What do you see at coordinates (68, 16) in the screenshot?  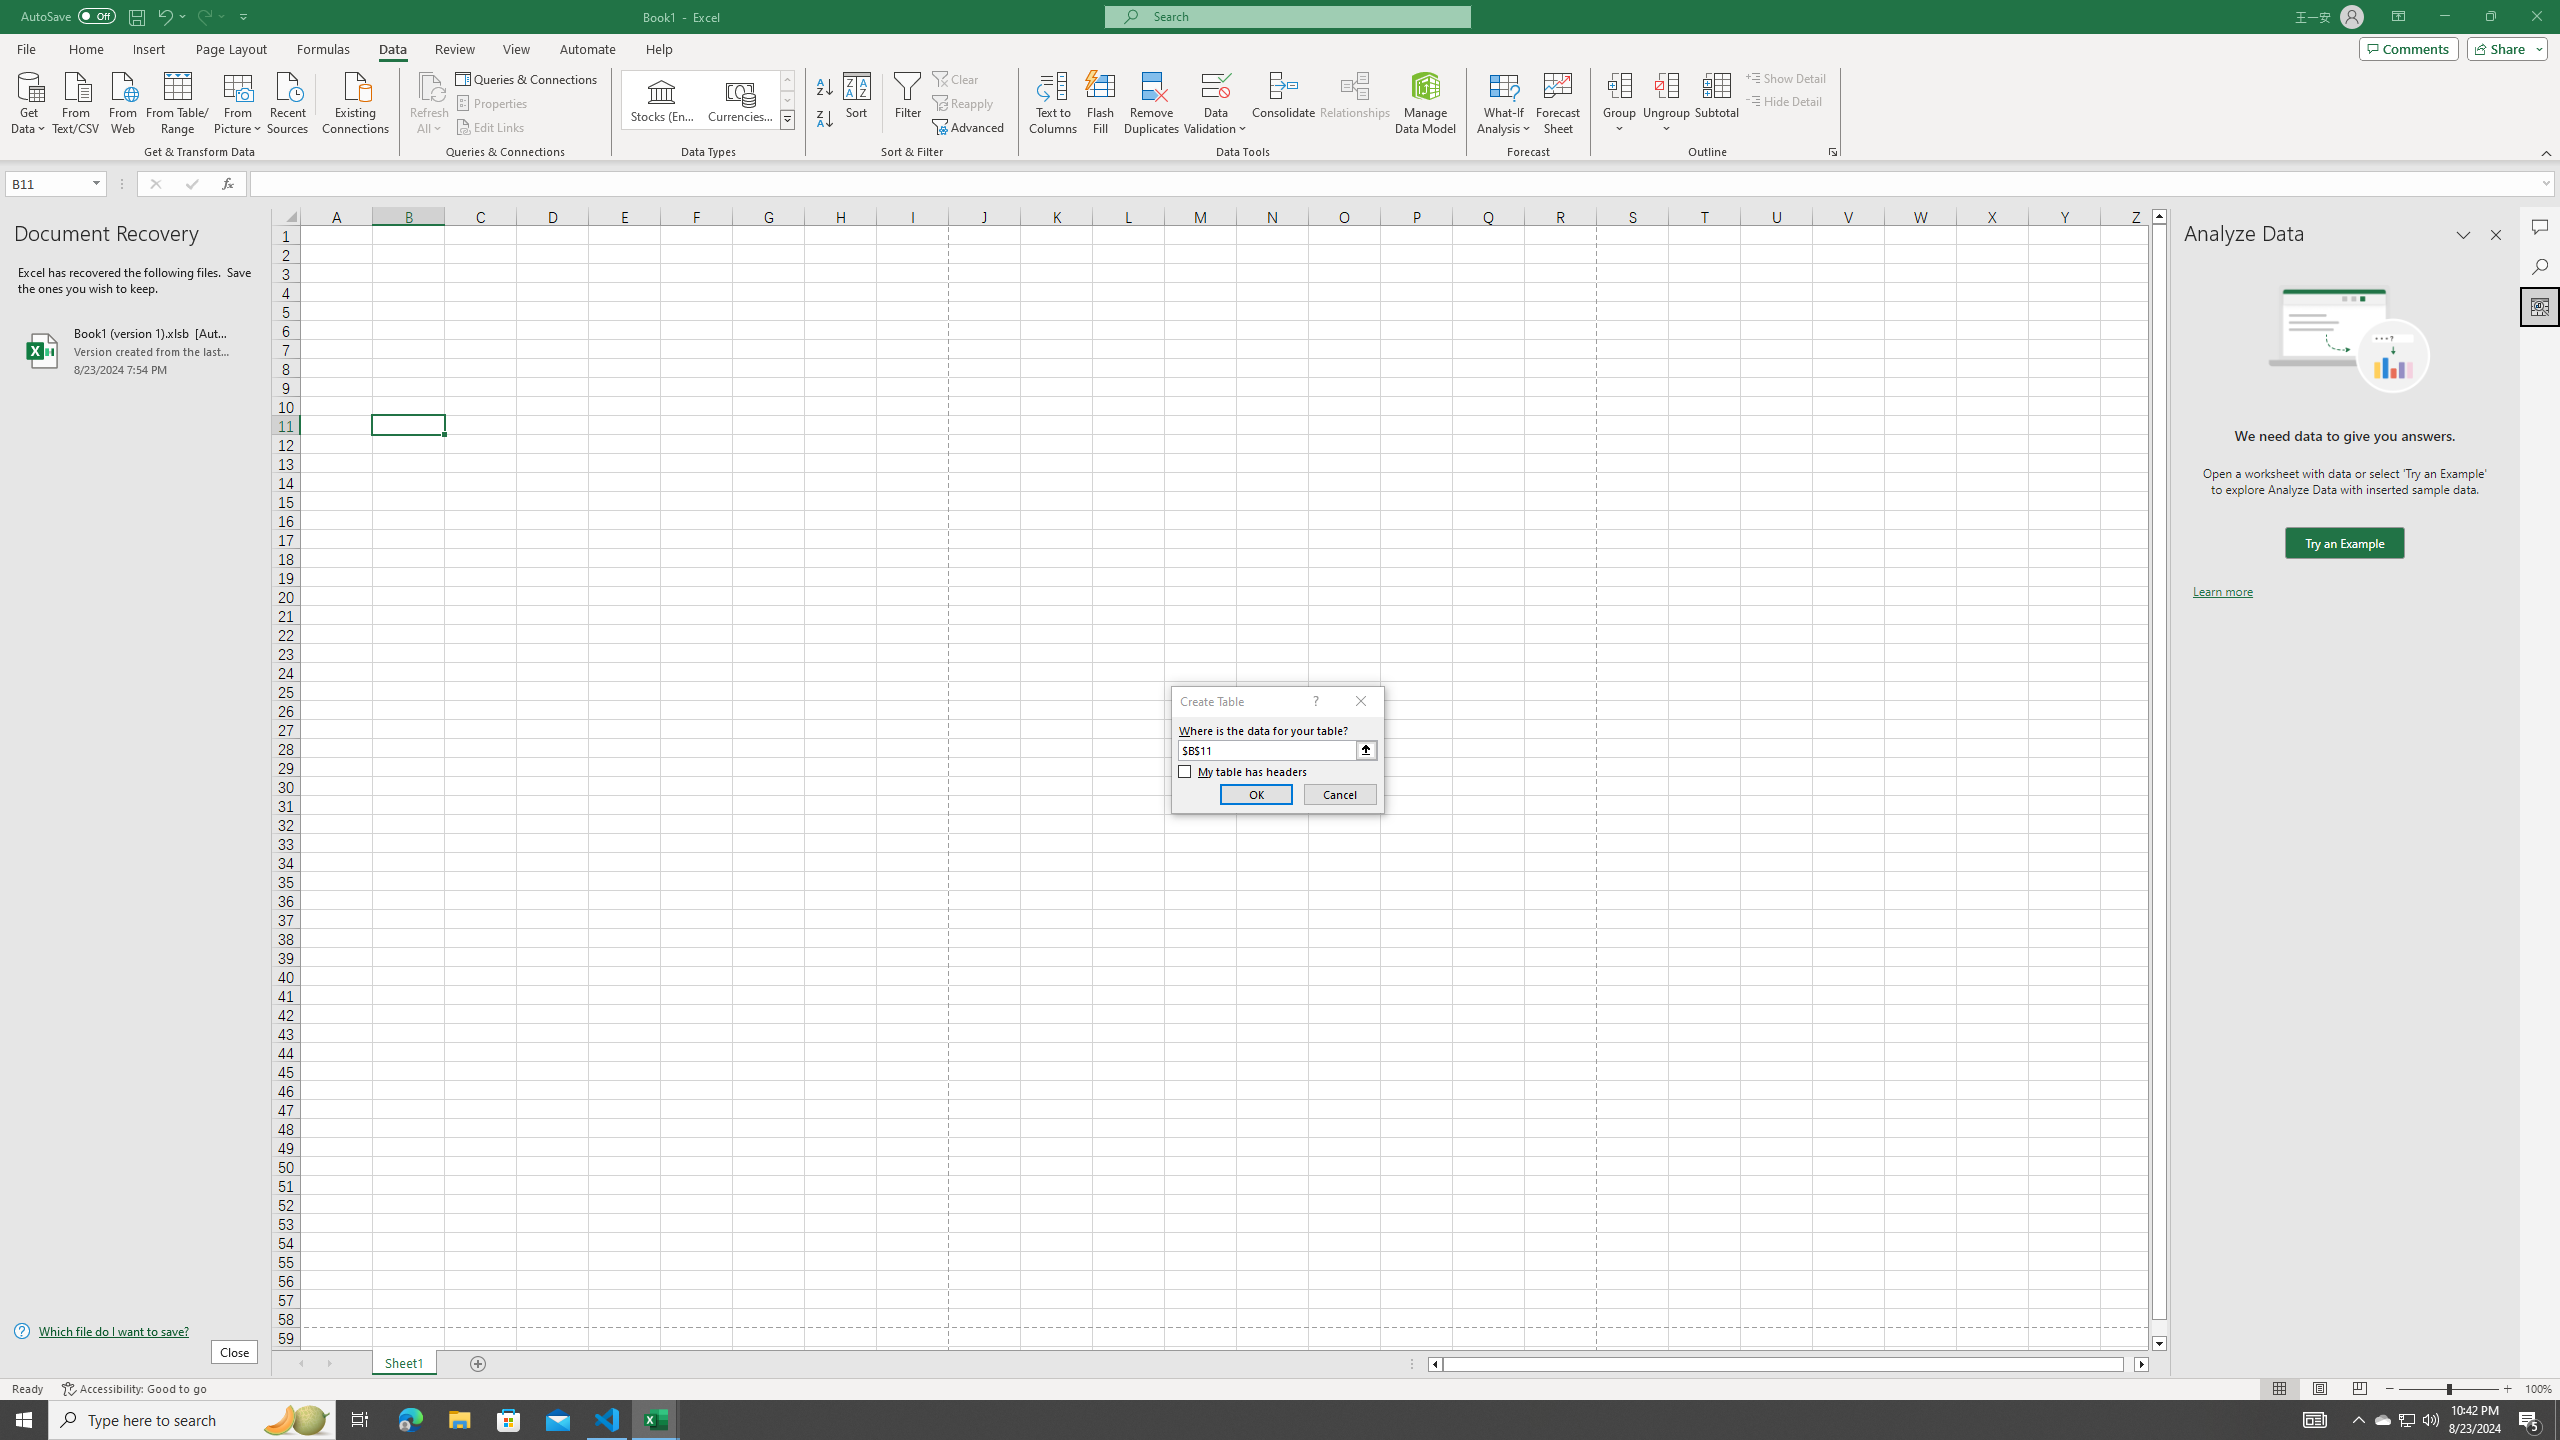 I see `AutoSave` at bounding box center [68, 16].